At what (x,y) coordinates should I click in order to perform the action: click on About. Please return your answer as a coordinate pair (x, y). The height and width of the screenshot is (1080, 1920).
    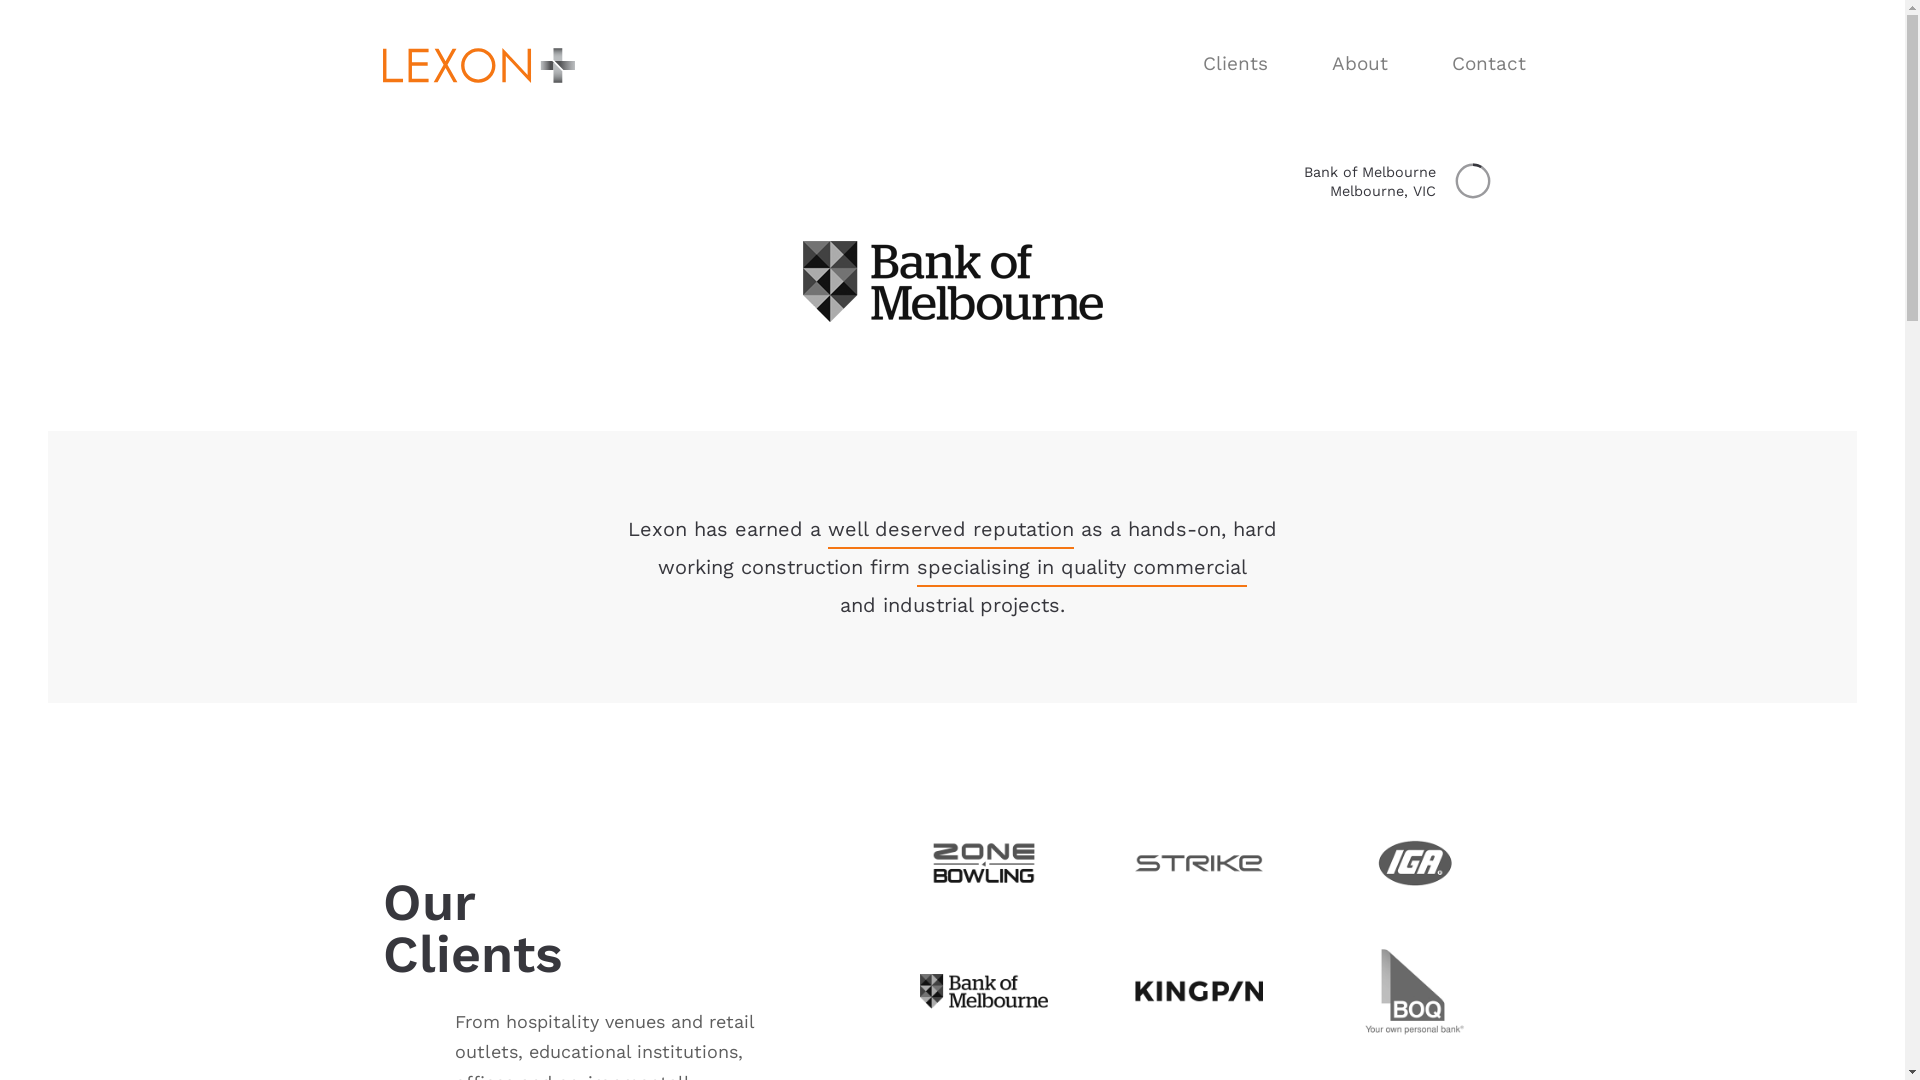
    Looking at the image, I should click on (1360, 64).